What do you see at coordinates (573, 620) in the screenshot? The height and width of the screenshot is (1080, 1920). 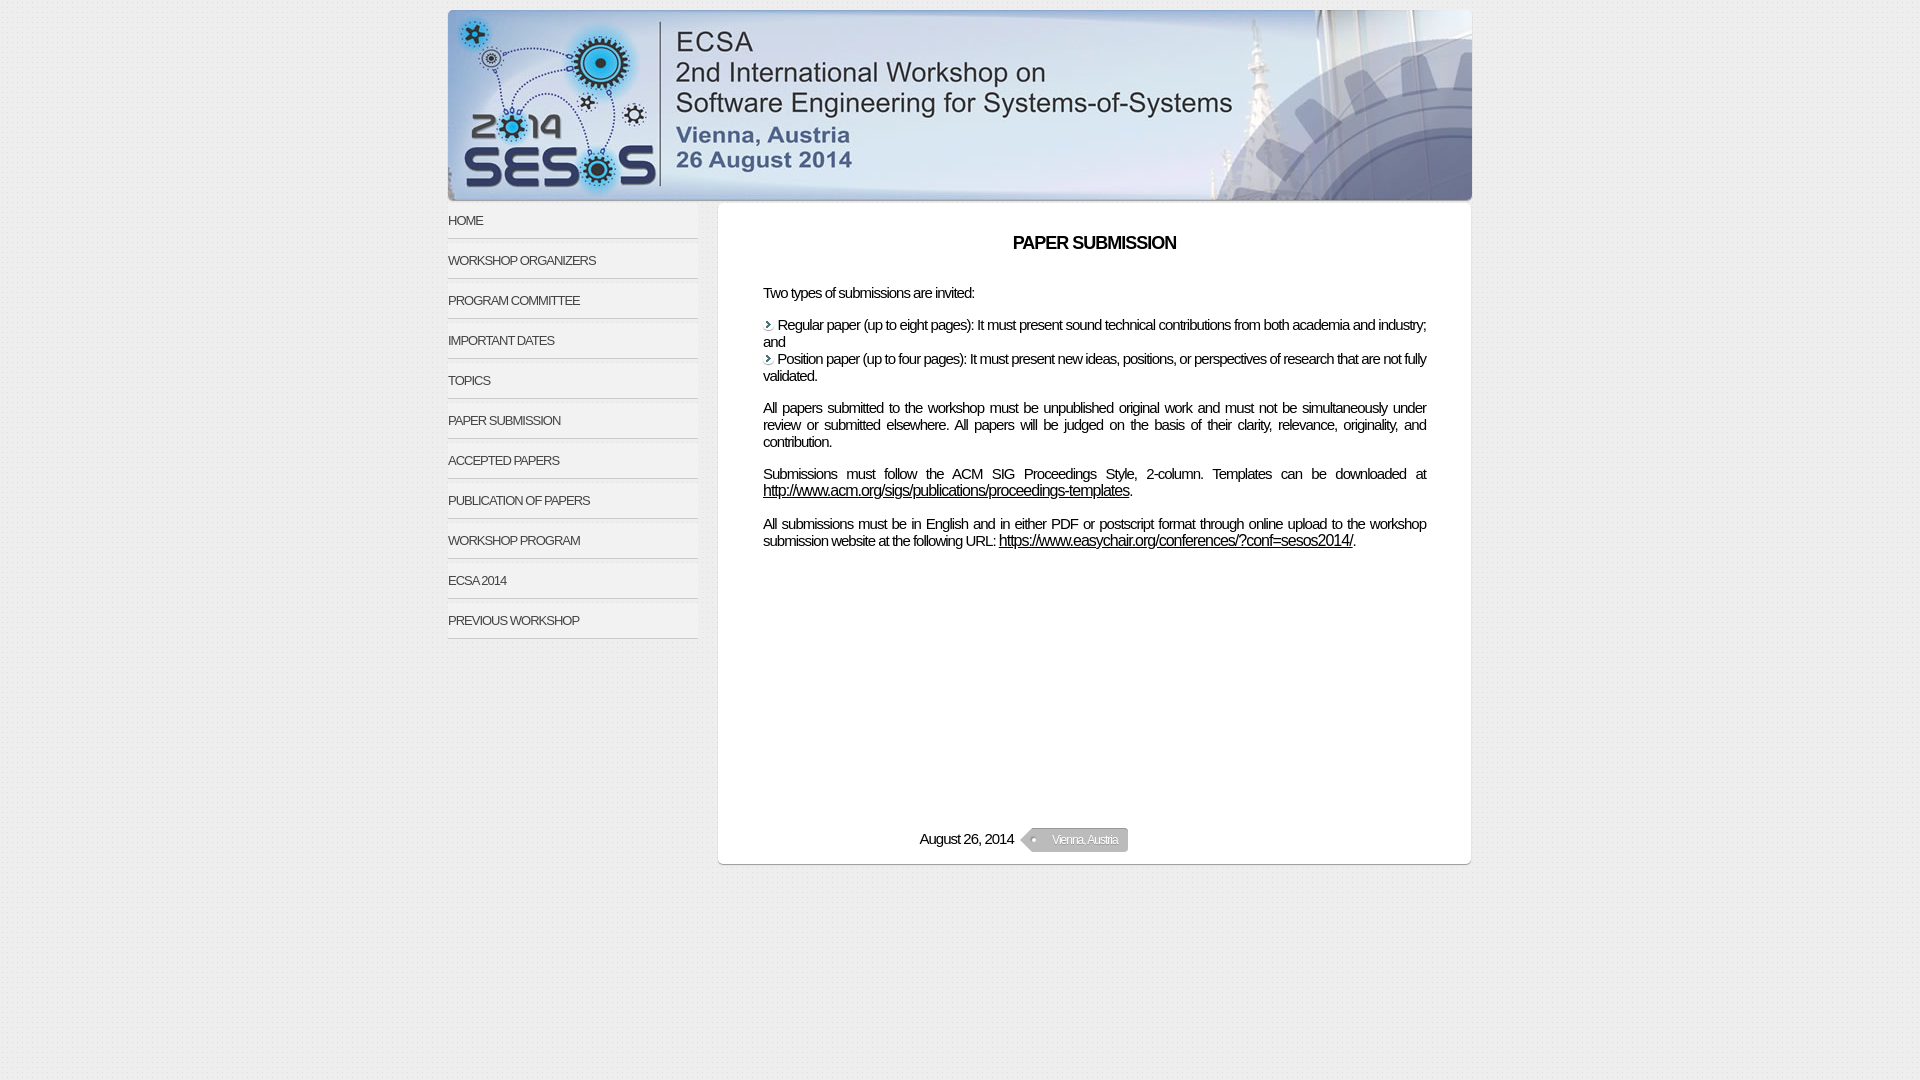 I see `PREVIOUS WORKSHOP` at bounding box center [573, 620].